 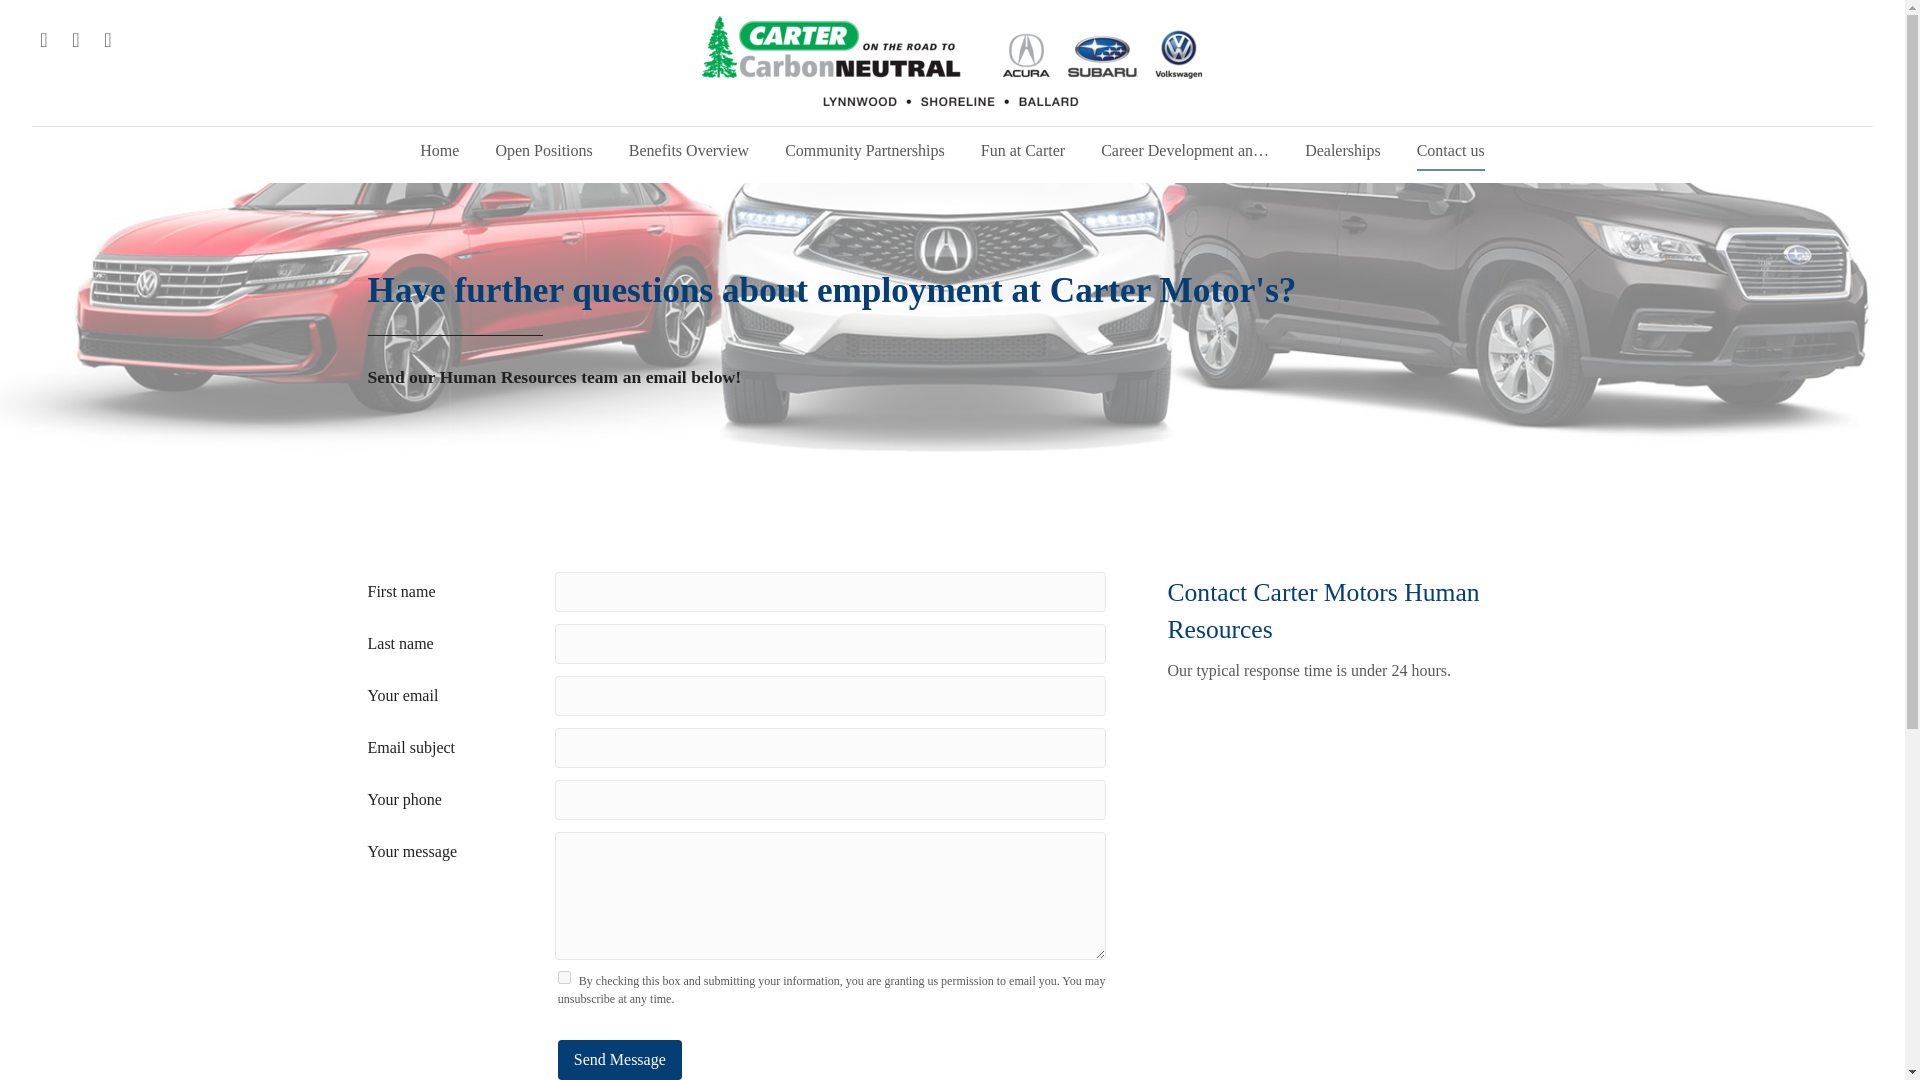 What do you see at coordinates (1022, 150) in the screenshot?
I see `Fun at Carter` at bounding box center [1022, 150].